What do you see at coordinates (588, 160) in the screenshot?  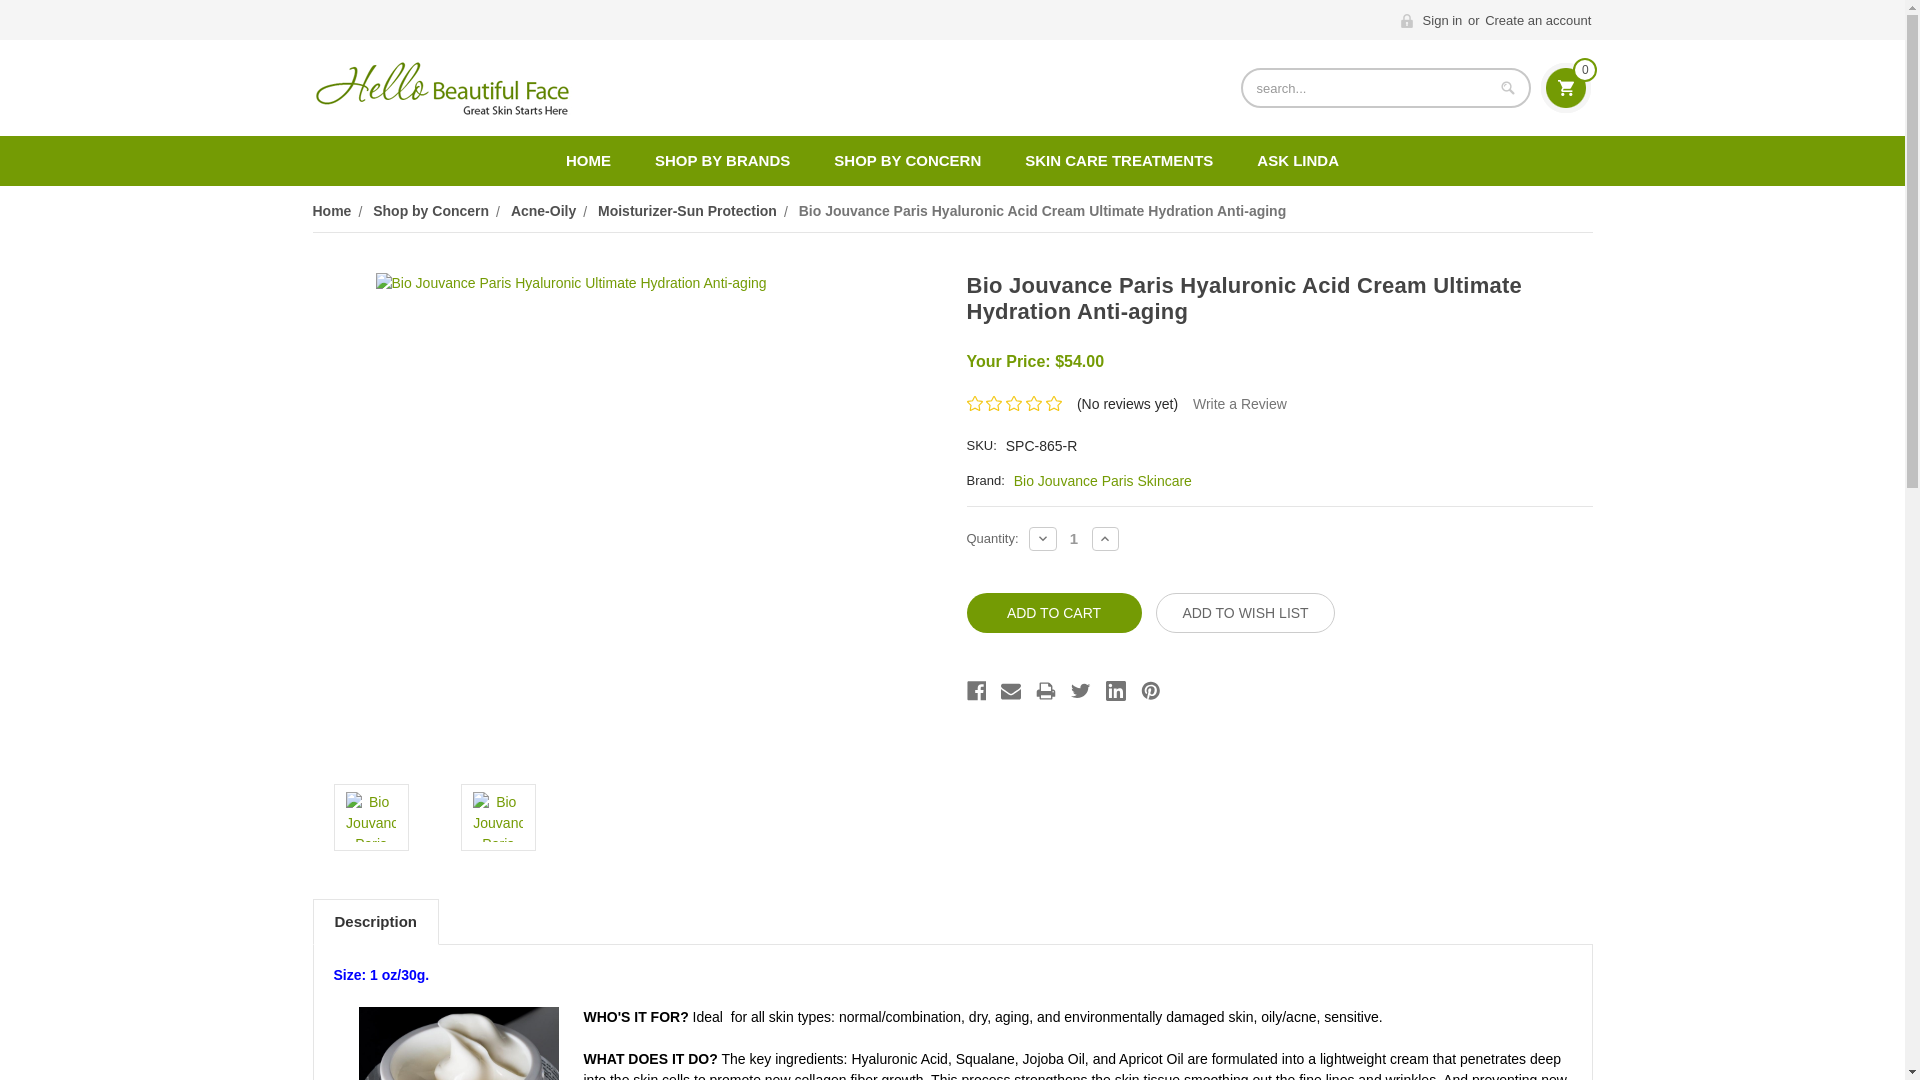 I see `HOME` at bounding box center [588, 160].